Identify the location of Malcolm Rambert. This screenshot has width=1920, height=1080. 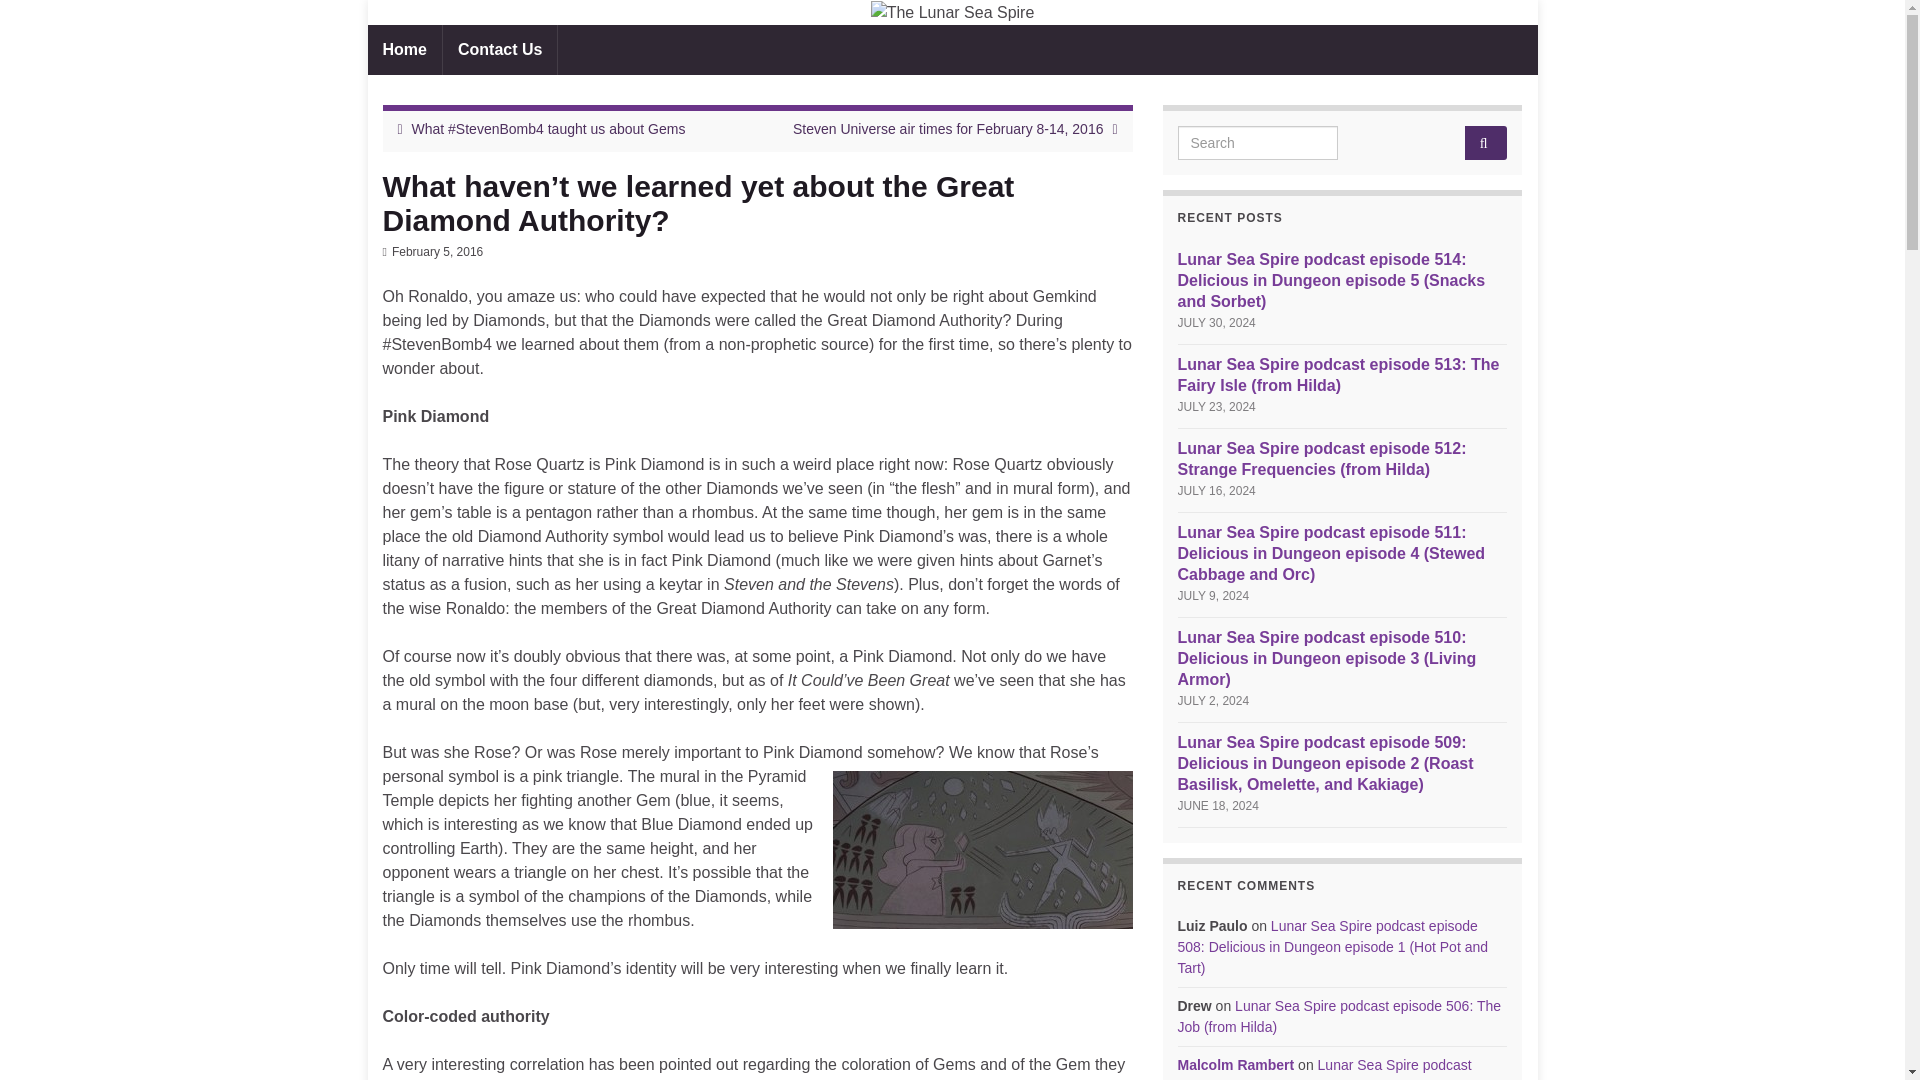
(1236, 1065).